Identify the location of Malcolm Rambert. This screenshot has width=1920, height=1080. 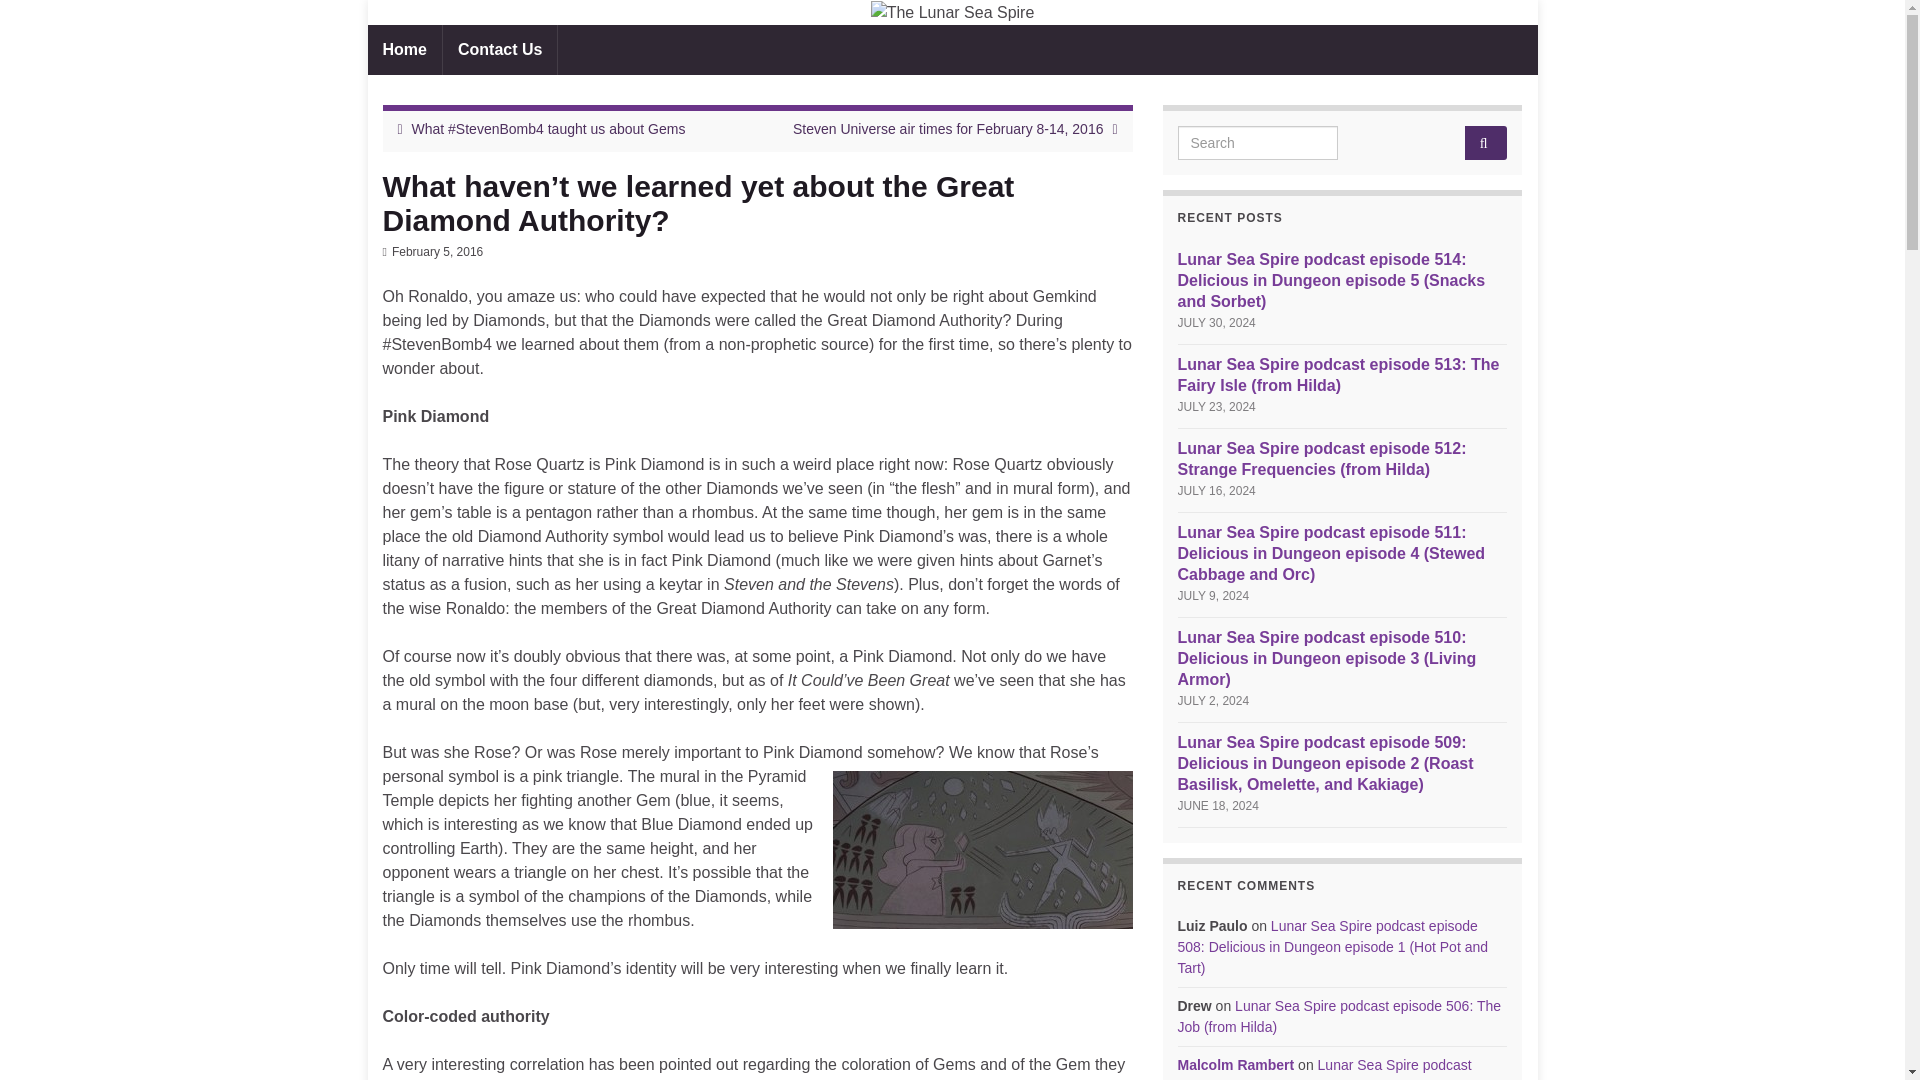
(1236, 1065).